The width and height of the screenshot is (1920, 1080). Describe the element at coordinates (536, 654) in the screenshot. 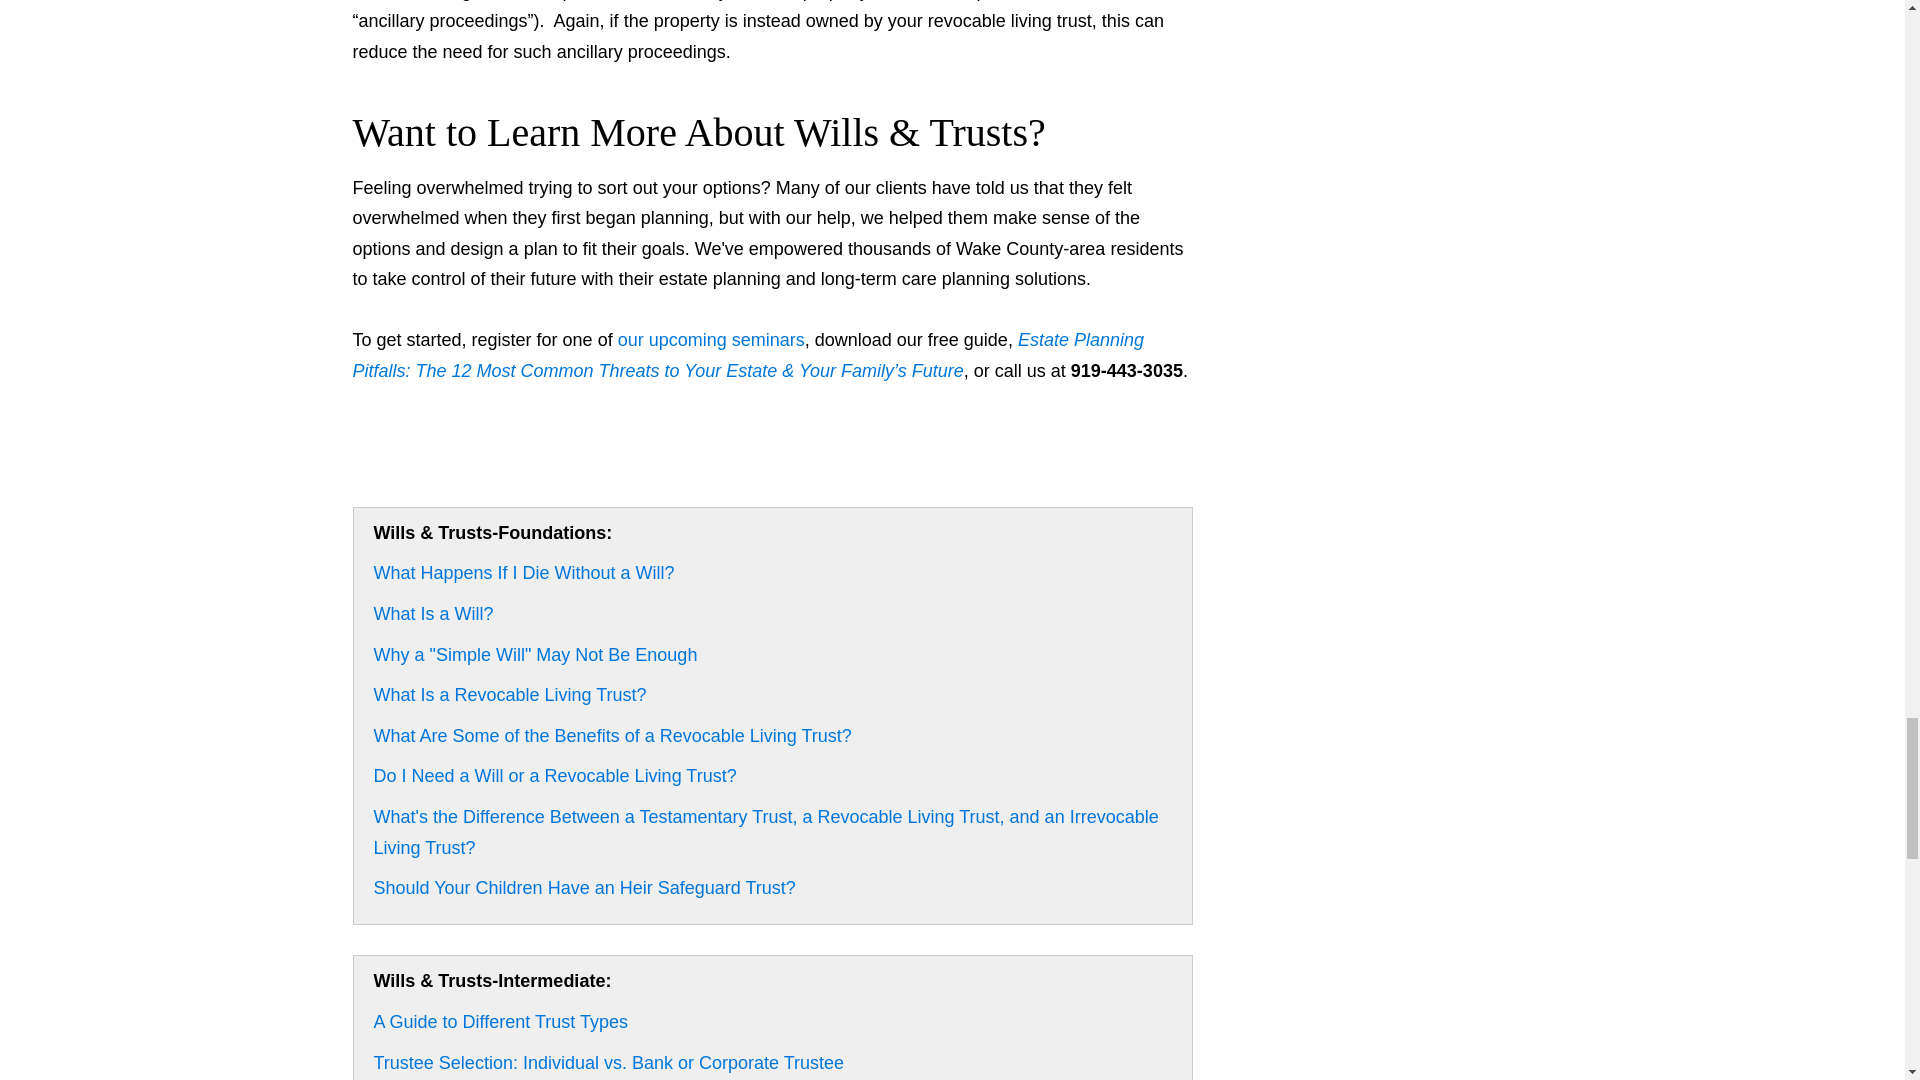

I see `Why a ` at that location.